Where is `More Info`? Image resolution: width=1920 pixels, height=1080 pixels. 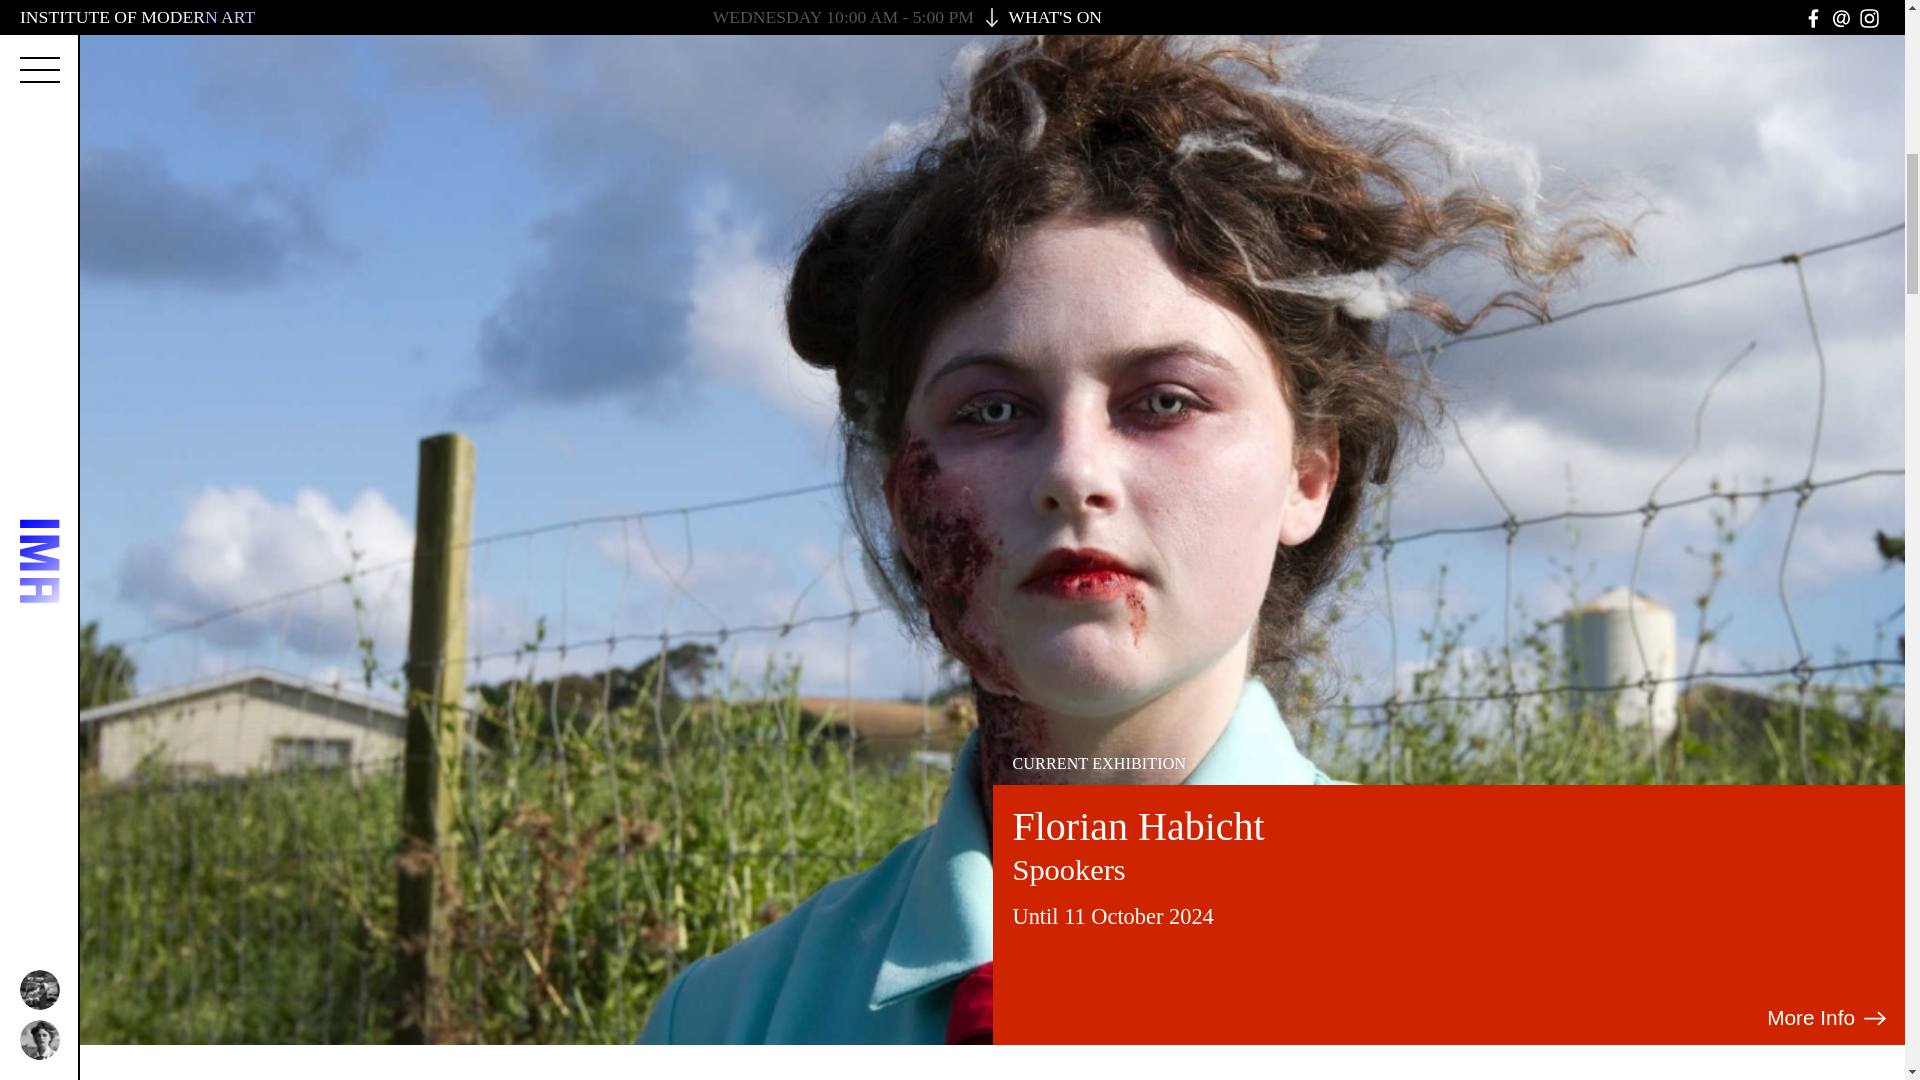
More Info is located at coordinates (1828, 1018).